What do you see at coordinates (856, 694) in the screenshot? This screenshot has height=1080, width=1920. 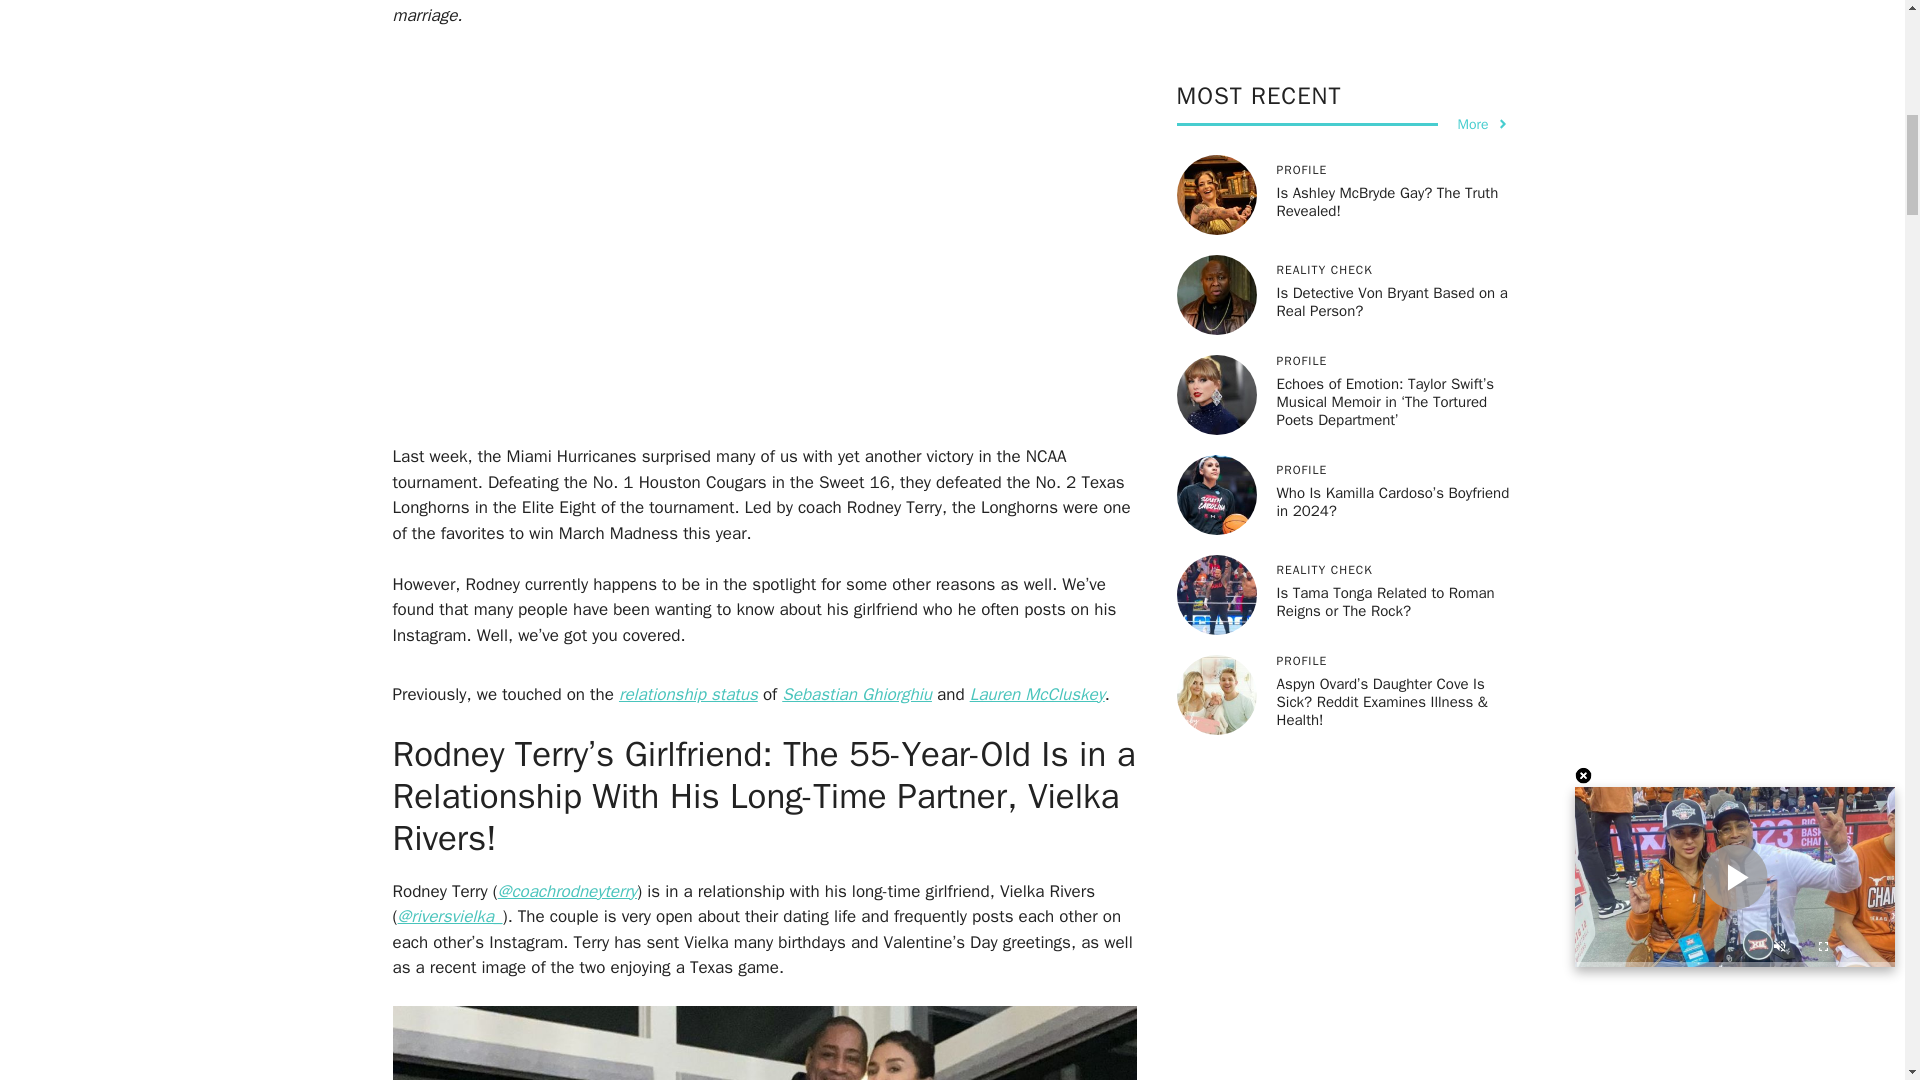 I see `Sebastian Ghiorghiu` at bounding box center [856, 694].